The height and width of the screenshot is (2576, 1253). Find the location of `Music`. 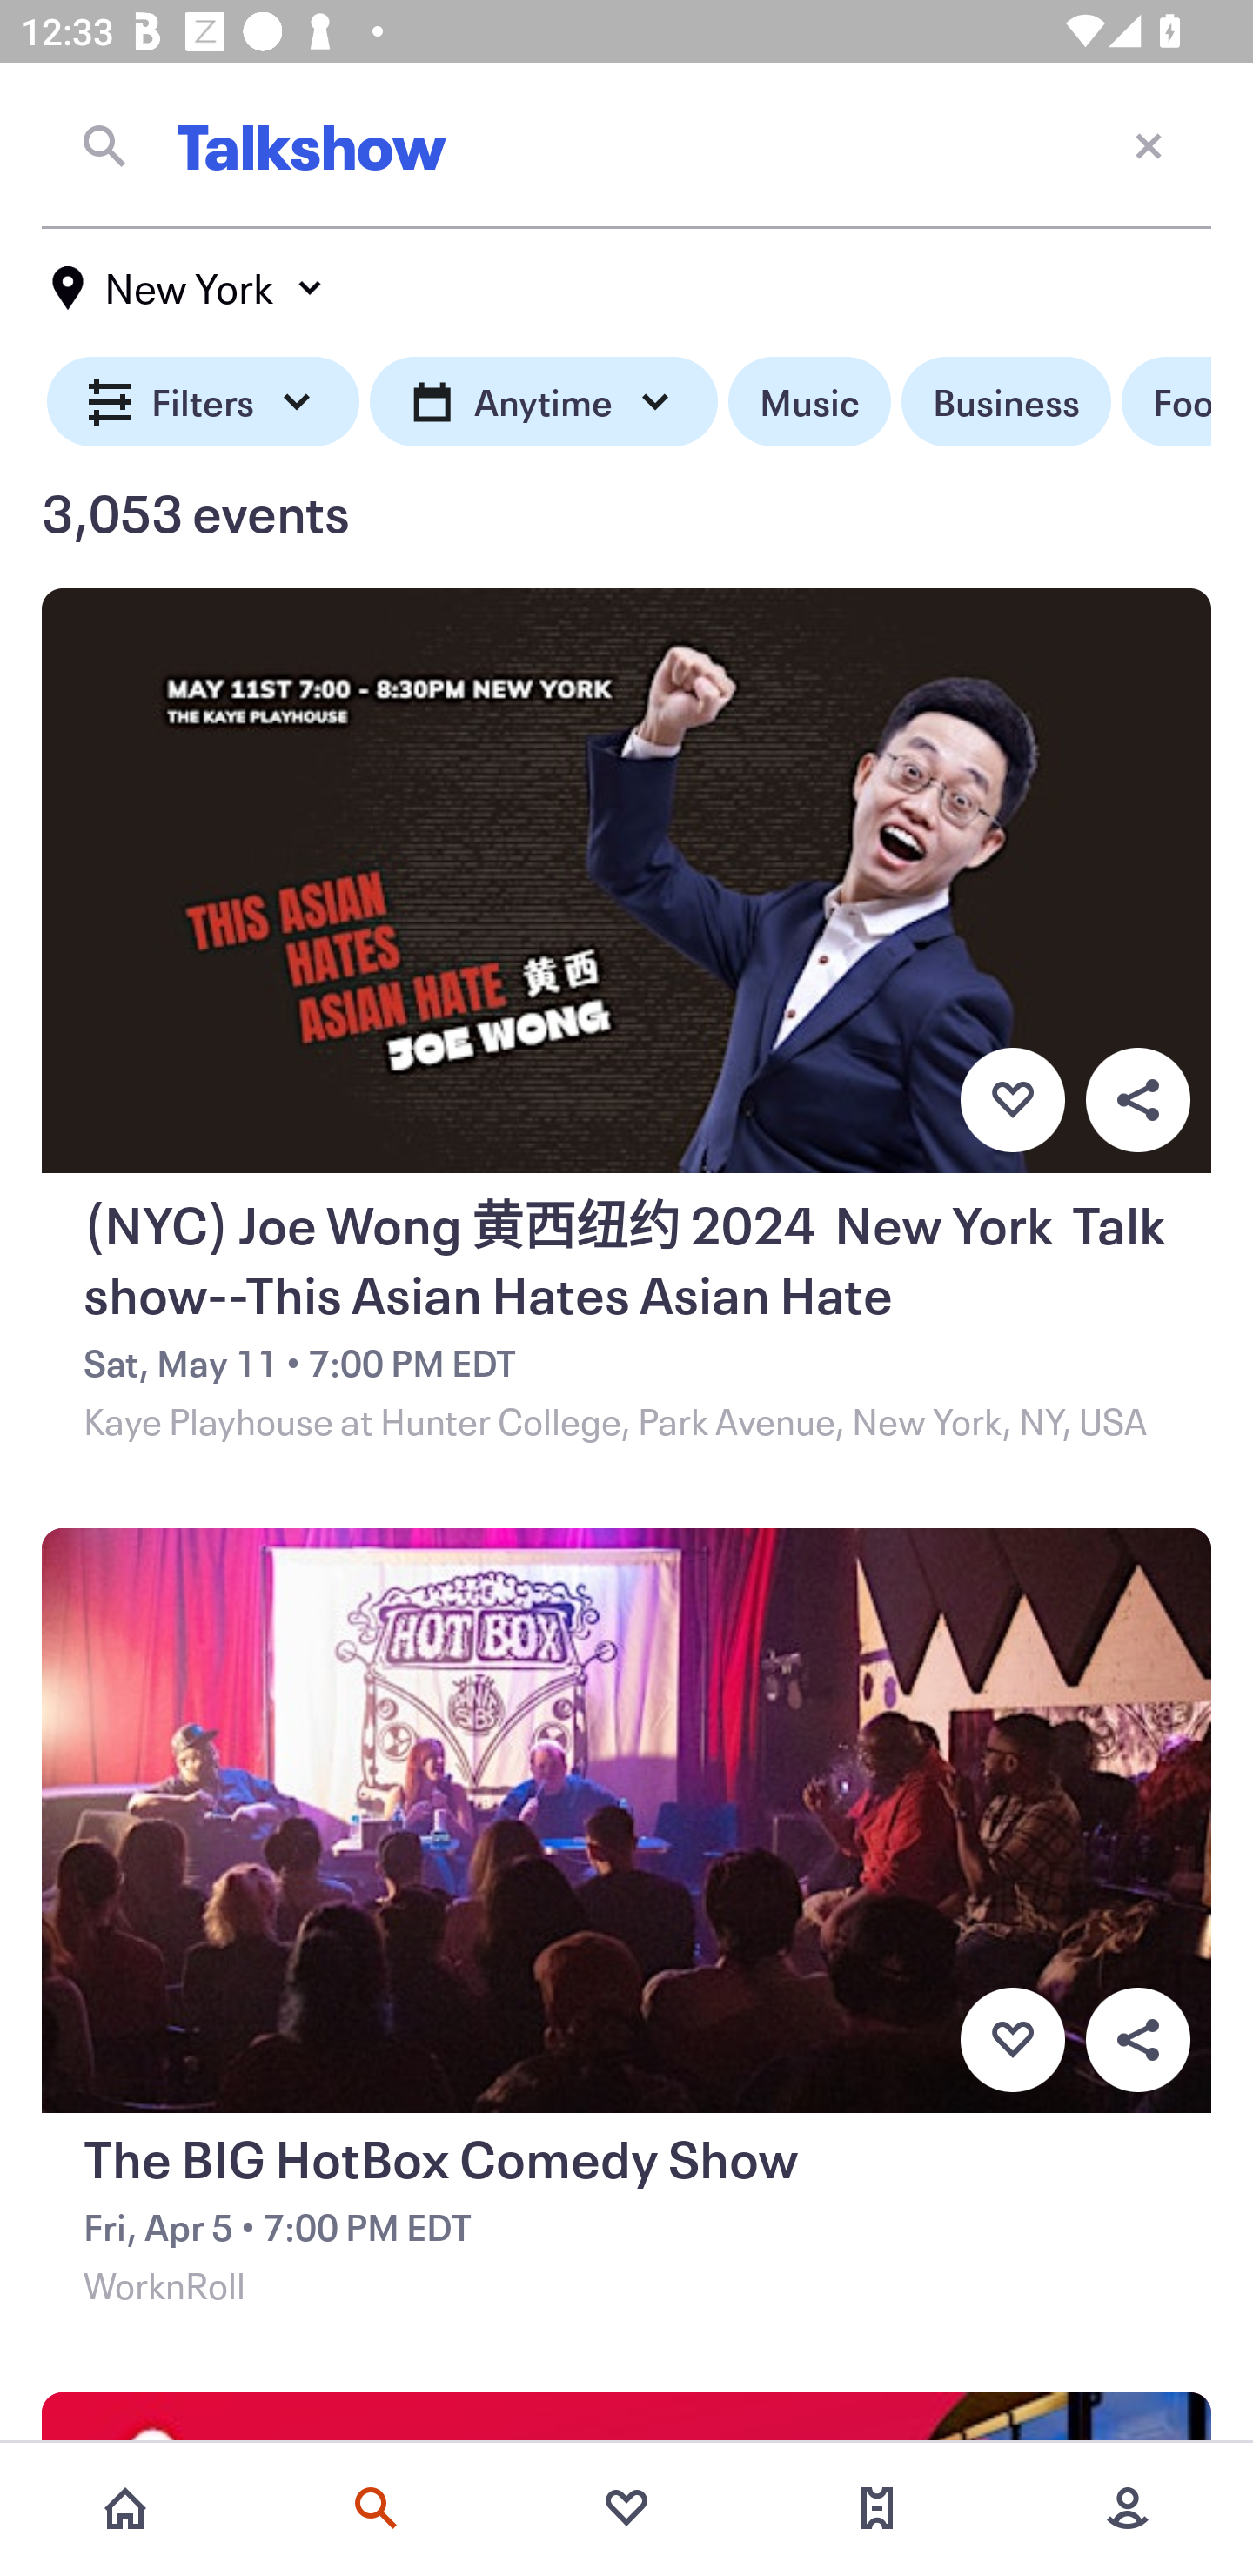

Music is located at coordinates (809, 402).